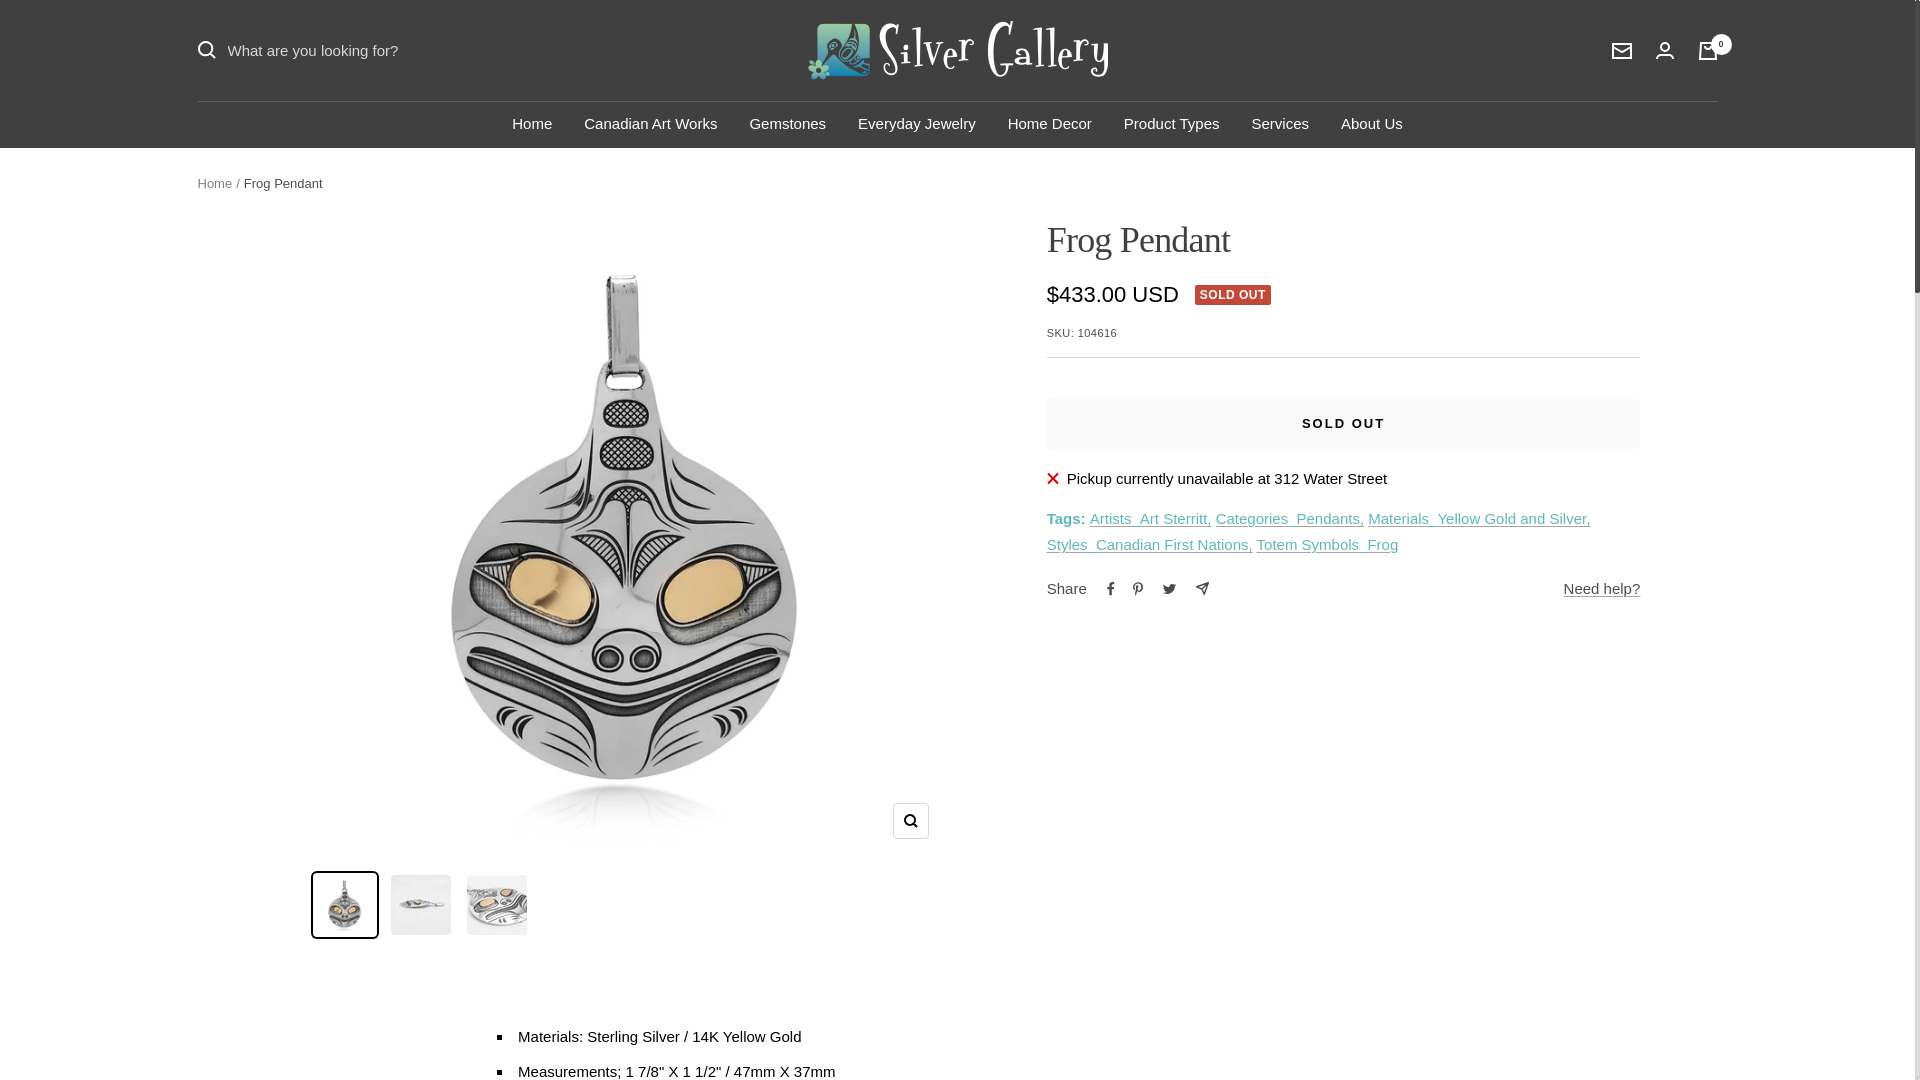 The height and width of the screenshot is (1080, 1920). Describe the element at coordinates (532, 124) in the screenshot. I see `Home` at that location.